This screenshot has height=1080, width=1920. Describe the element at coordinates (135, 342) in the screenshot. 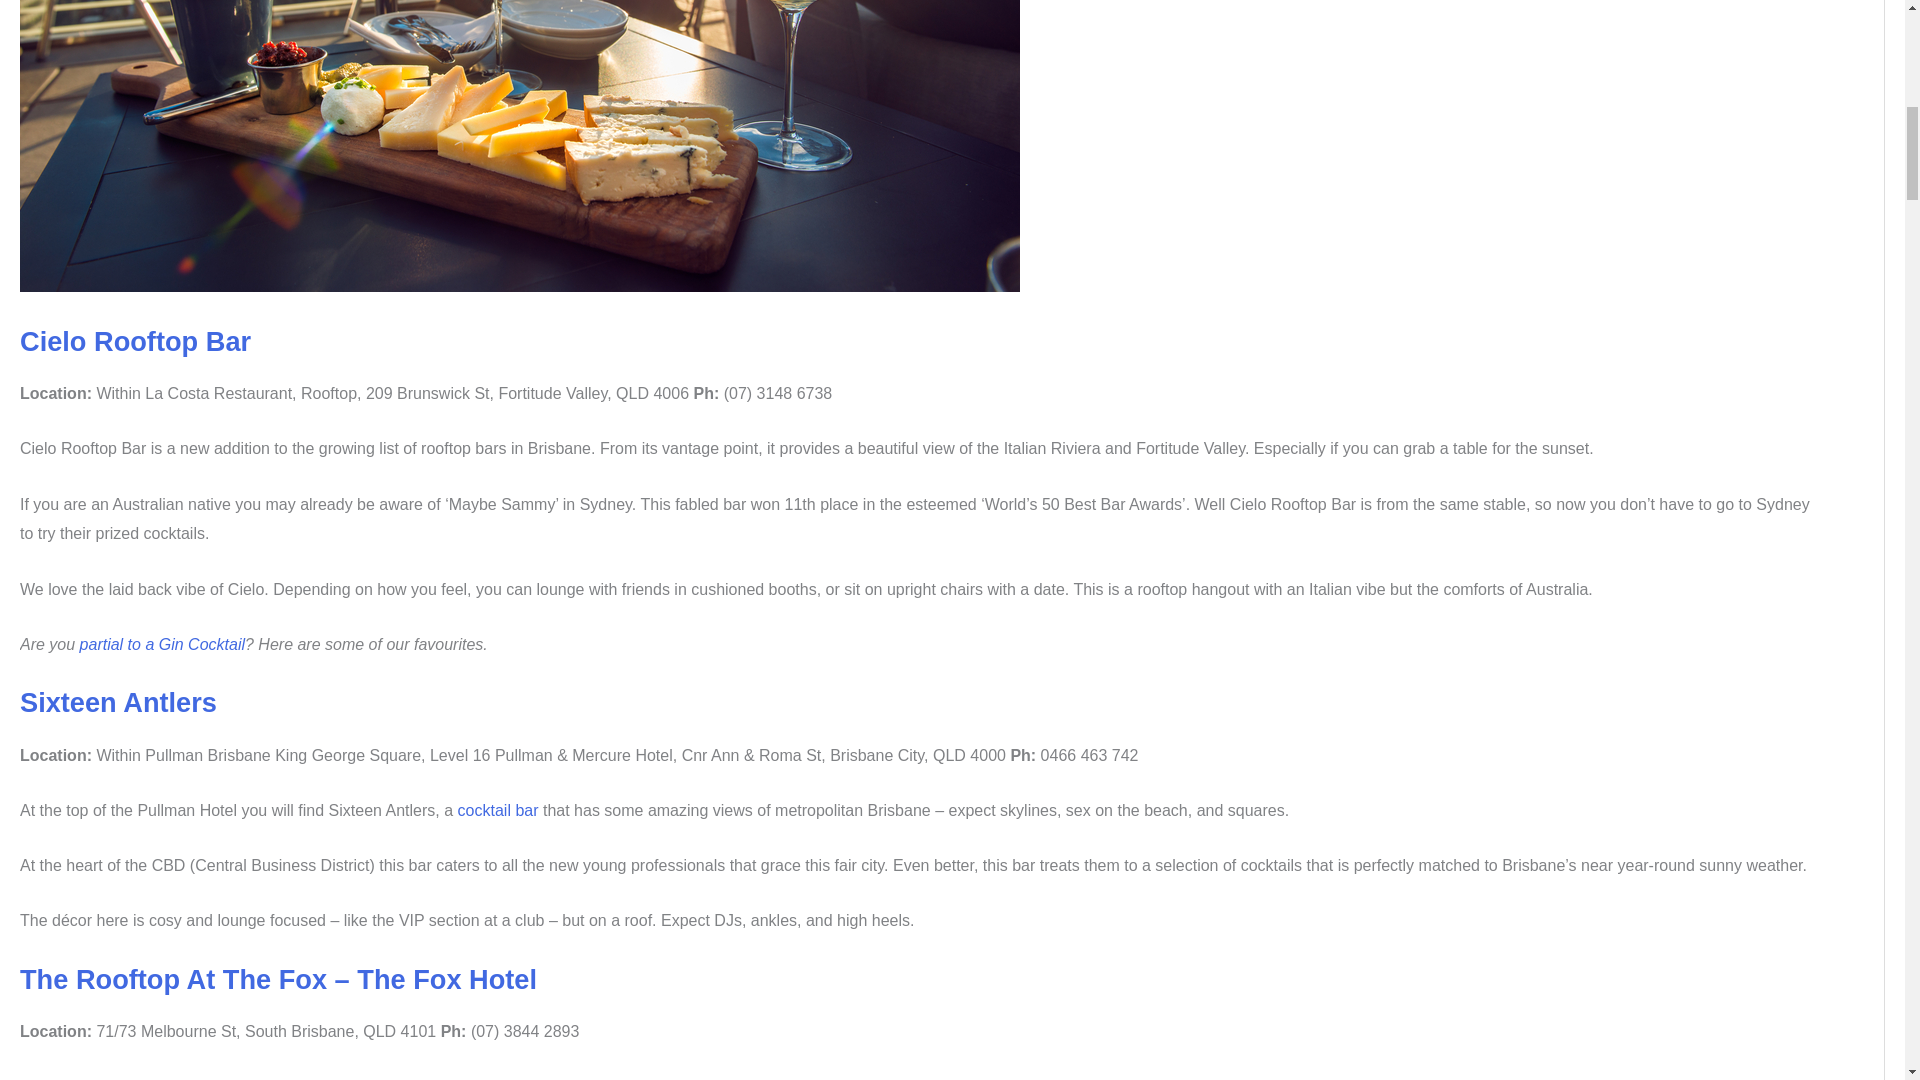

I see `Cielo Rooftop Bar` at that location.